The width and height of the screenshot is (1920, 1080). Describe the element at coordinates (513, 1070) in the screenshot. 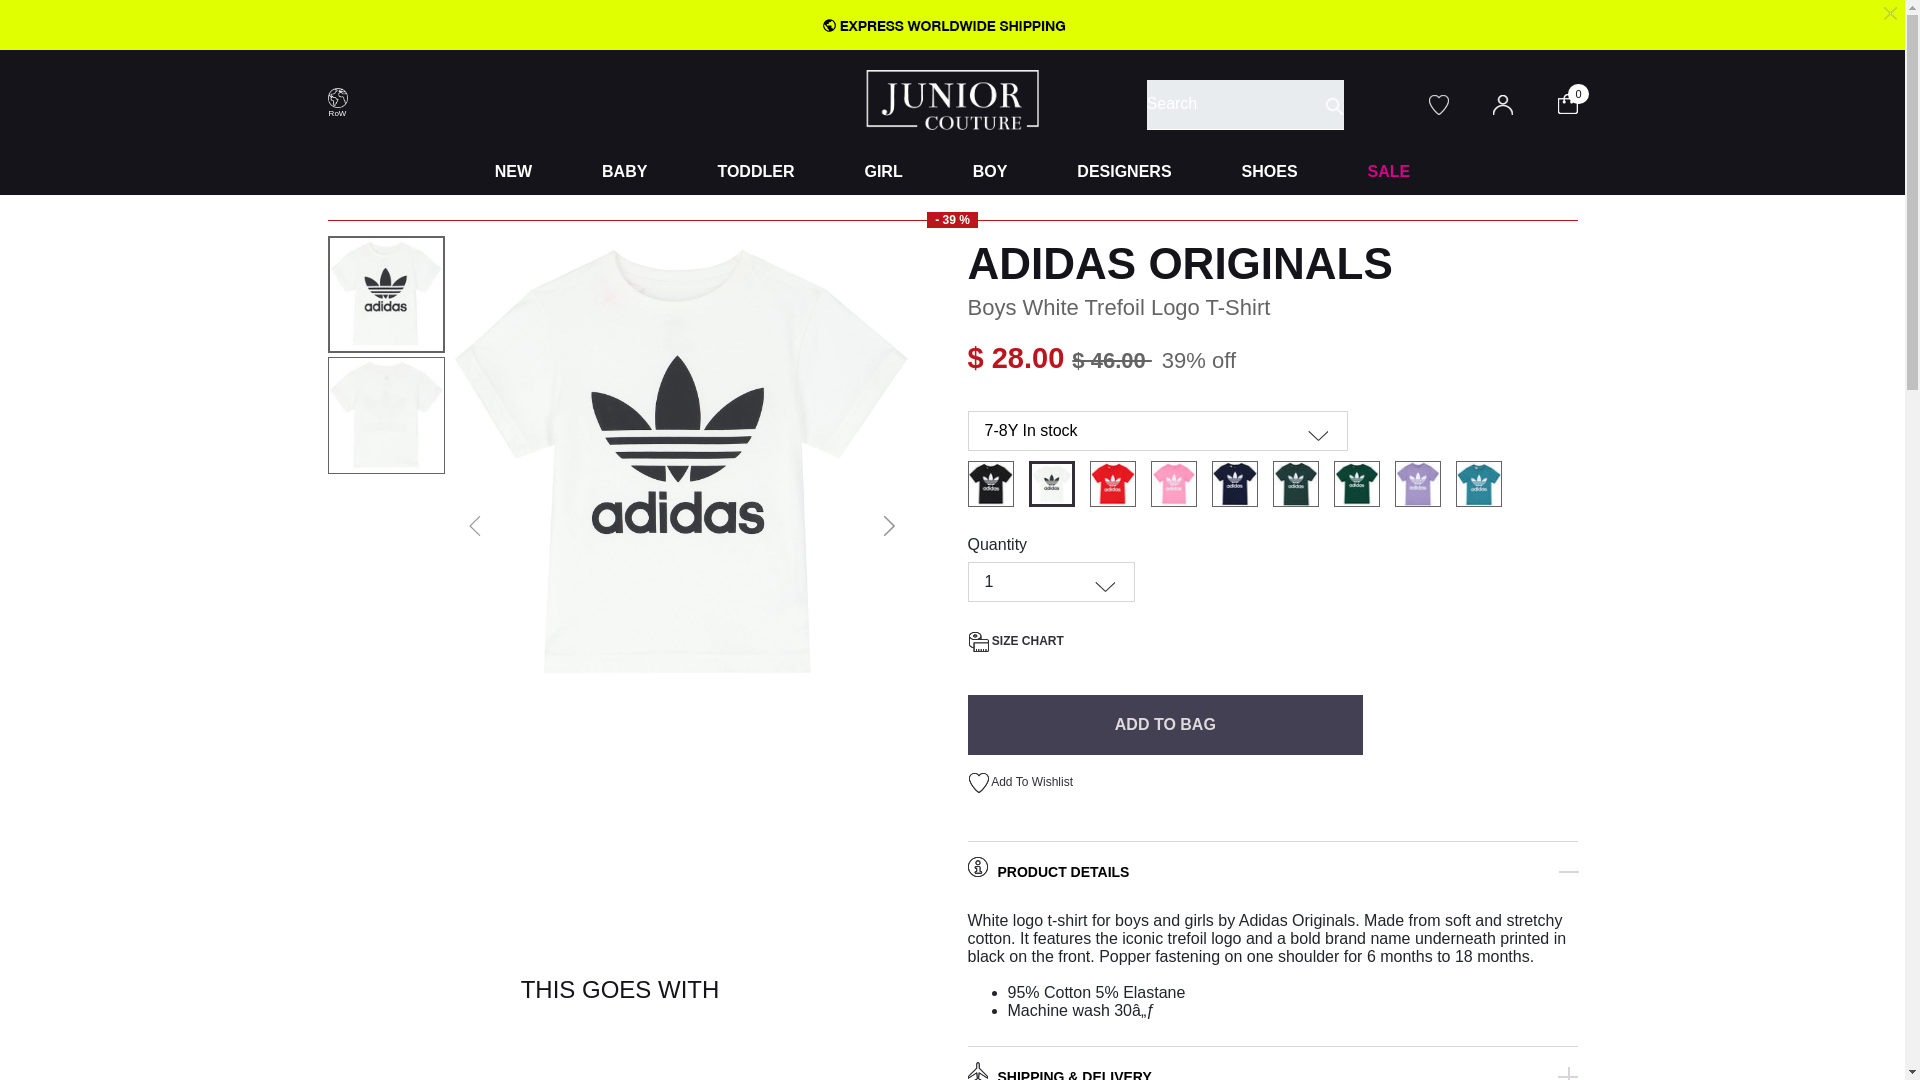

I see `adidas Originals White Superstar Trainers, 1` at that location.